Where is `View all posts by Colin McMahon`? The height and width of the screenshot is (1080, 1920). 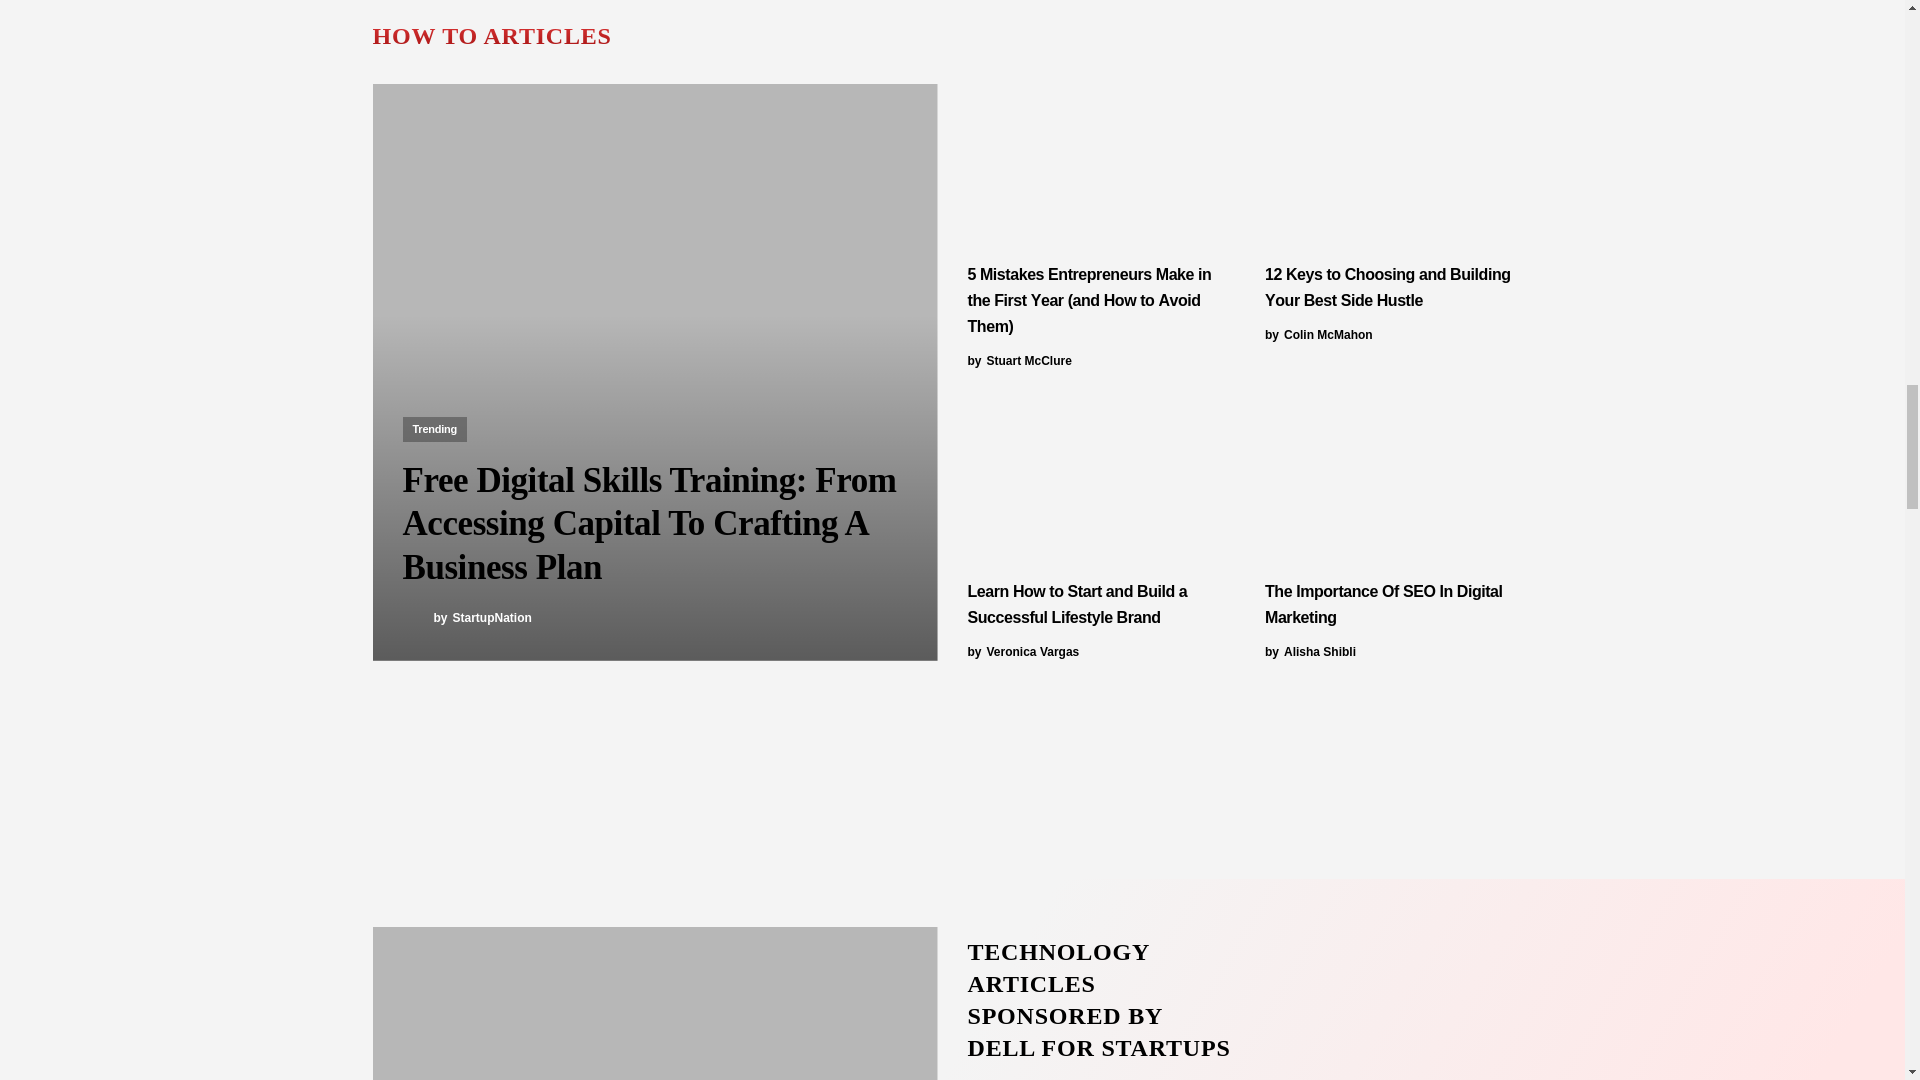
View all posts by Colin McMahon is located at coordinates (1318, 335).